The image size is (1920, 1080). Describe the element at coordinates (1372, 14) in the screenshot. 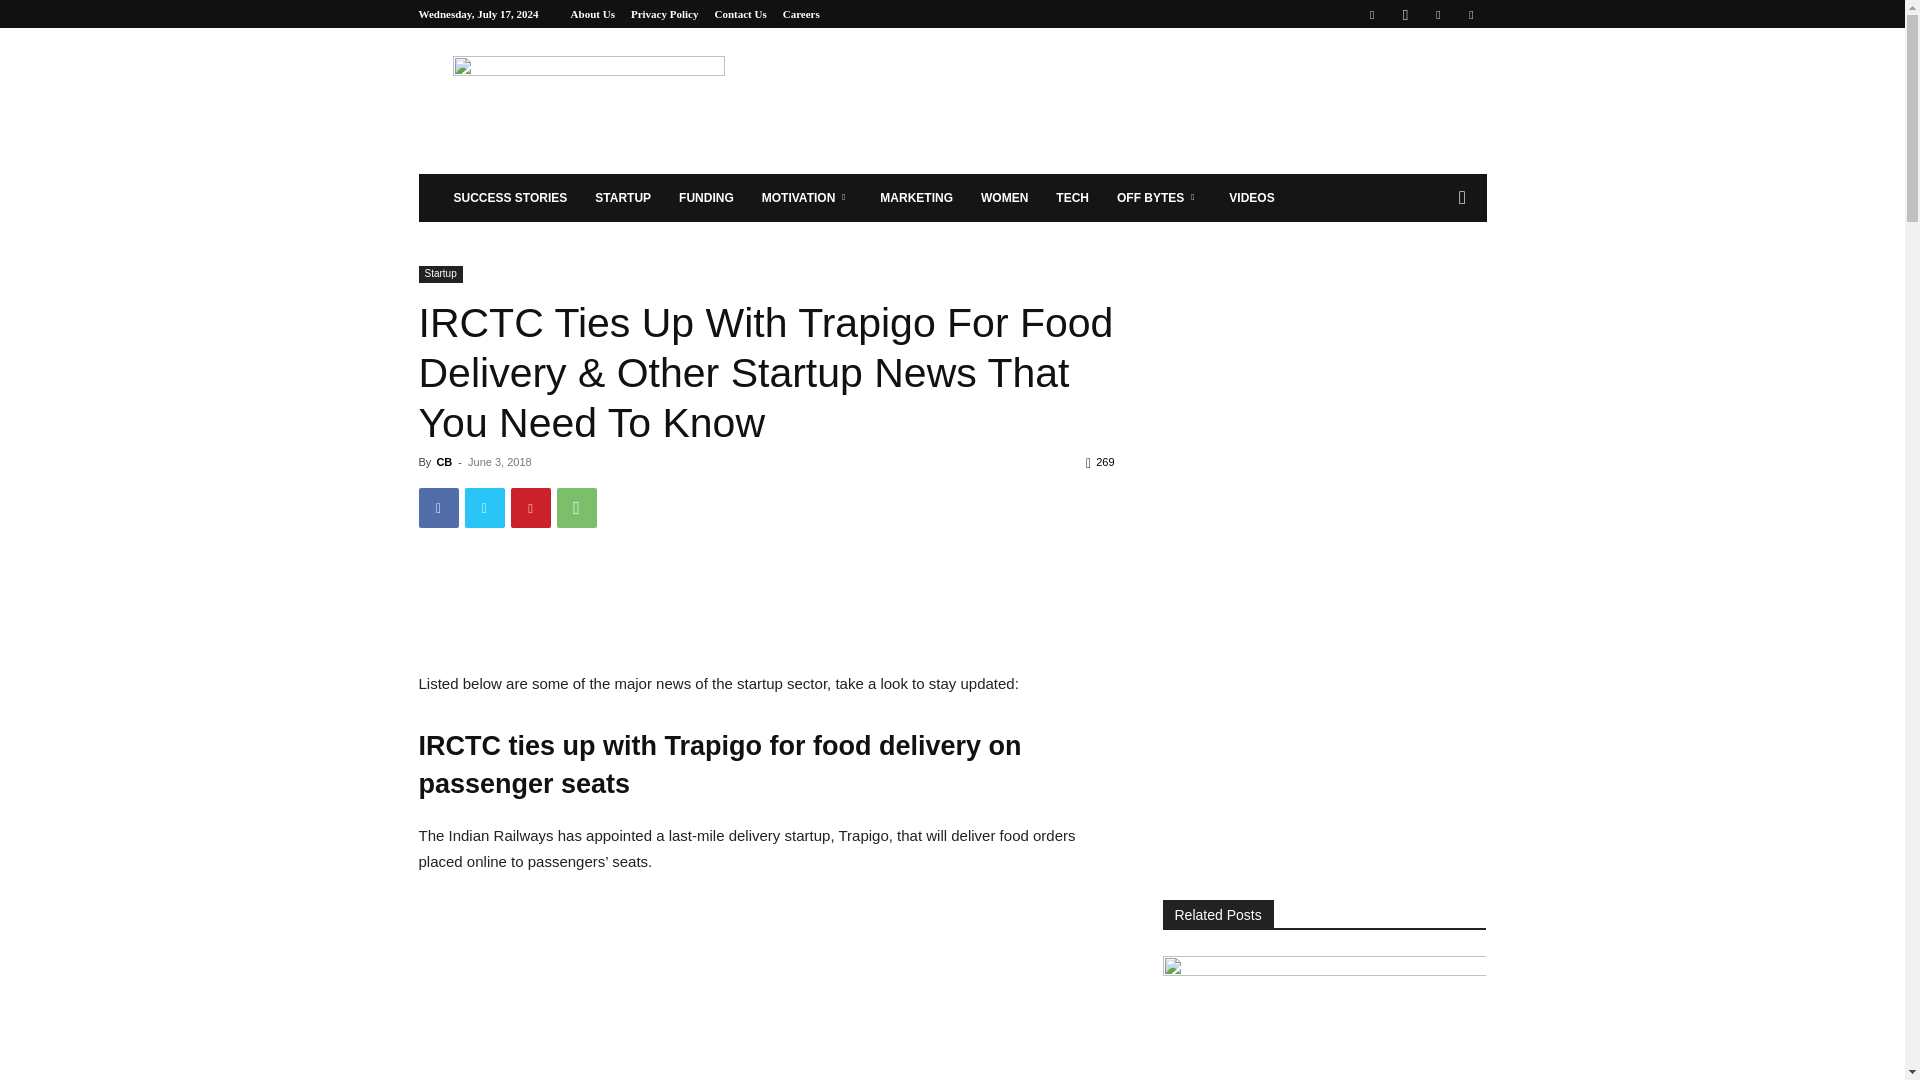

I see `Facebook` at that location.